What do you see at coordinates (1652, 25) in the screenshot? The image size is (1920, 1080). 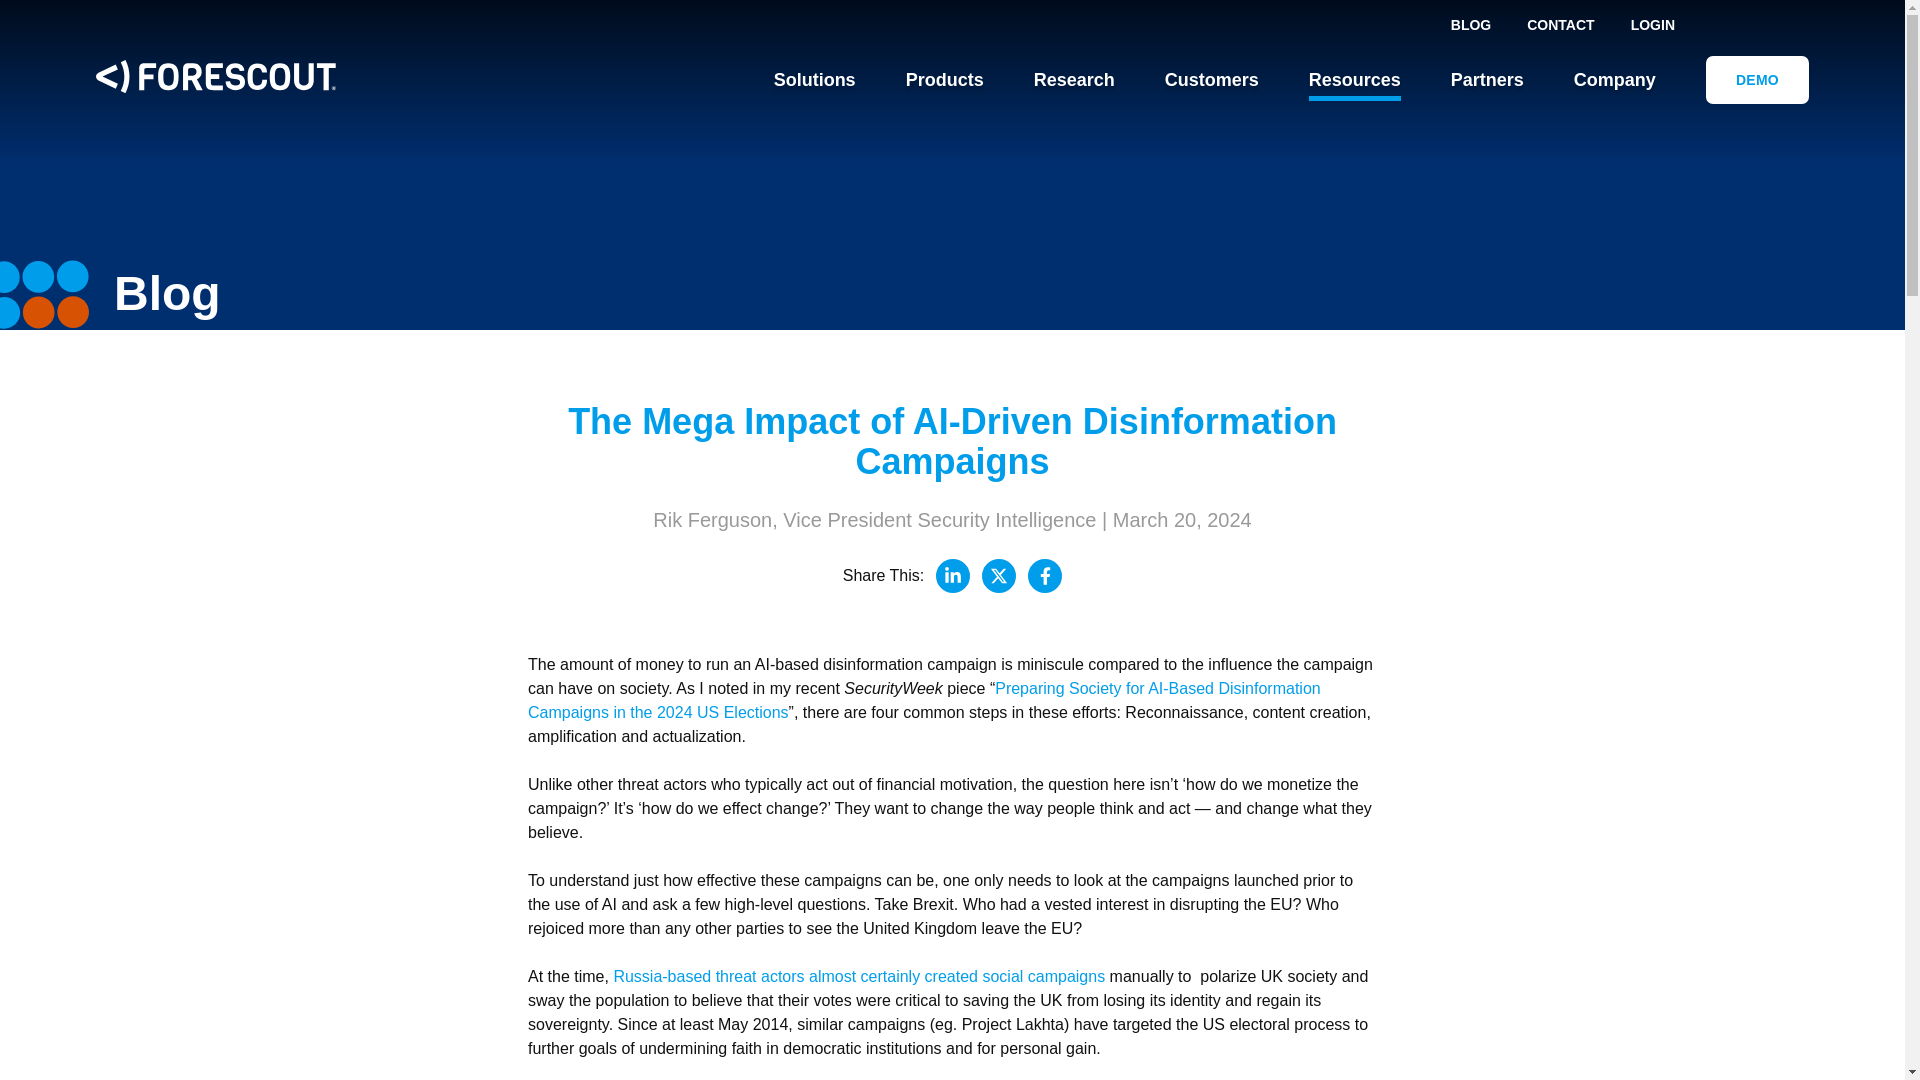 I see `LOGIN` at bounding box center [1652, 25].